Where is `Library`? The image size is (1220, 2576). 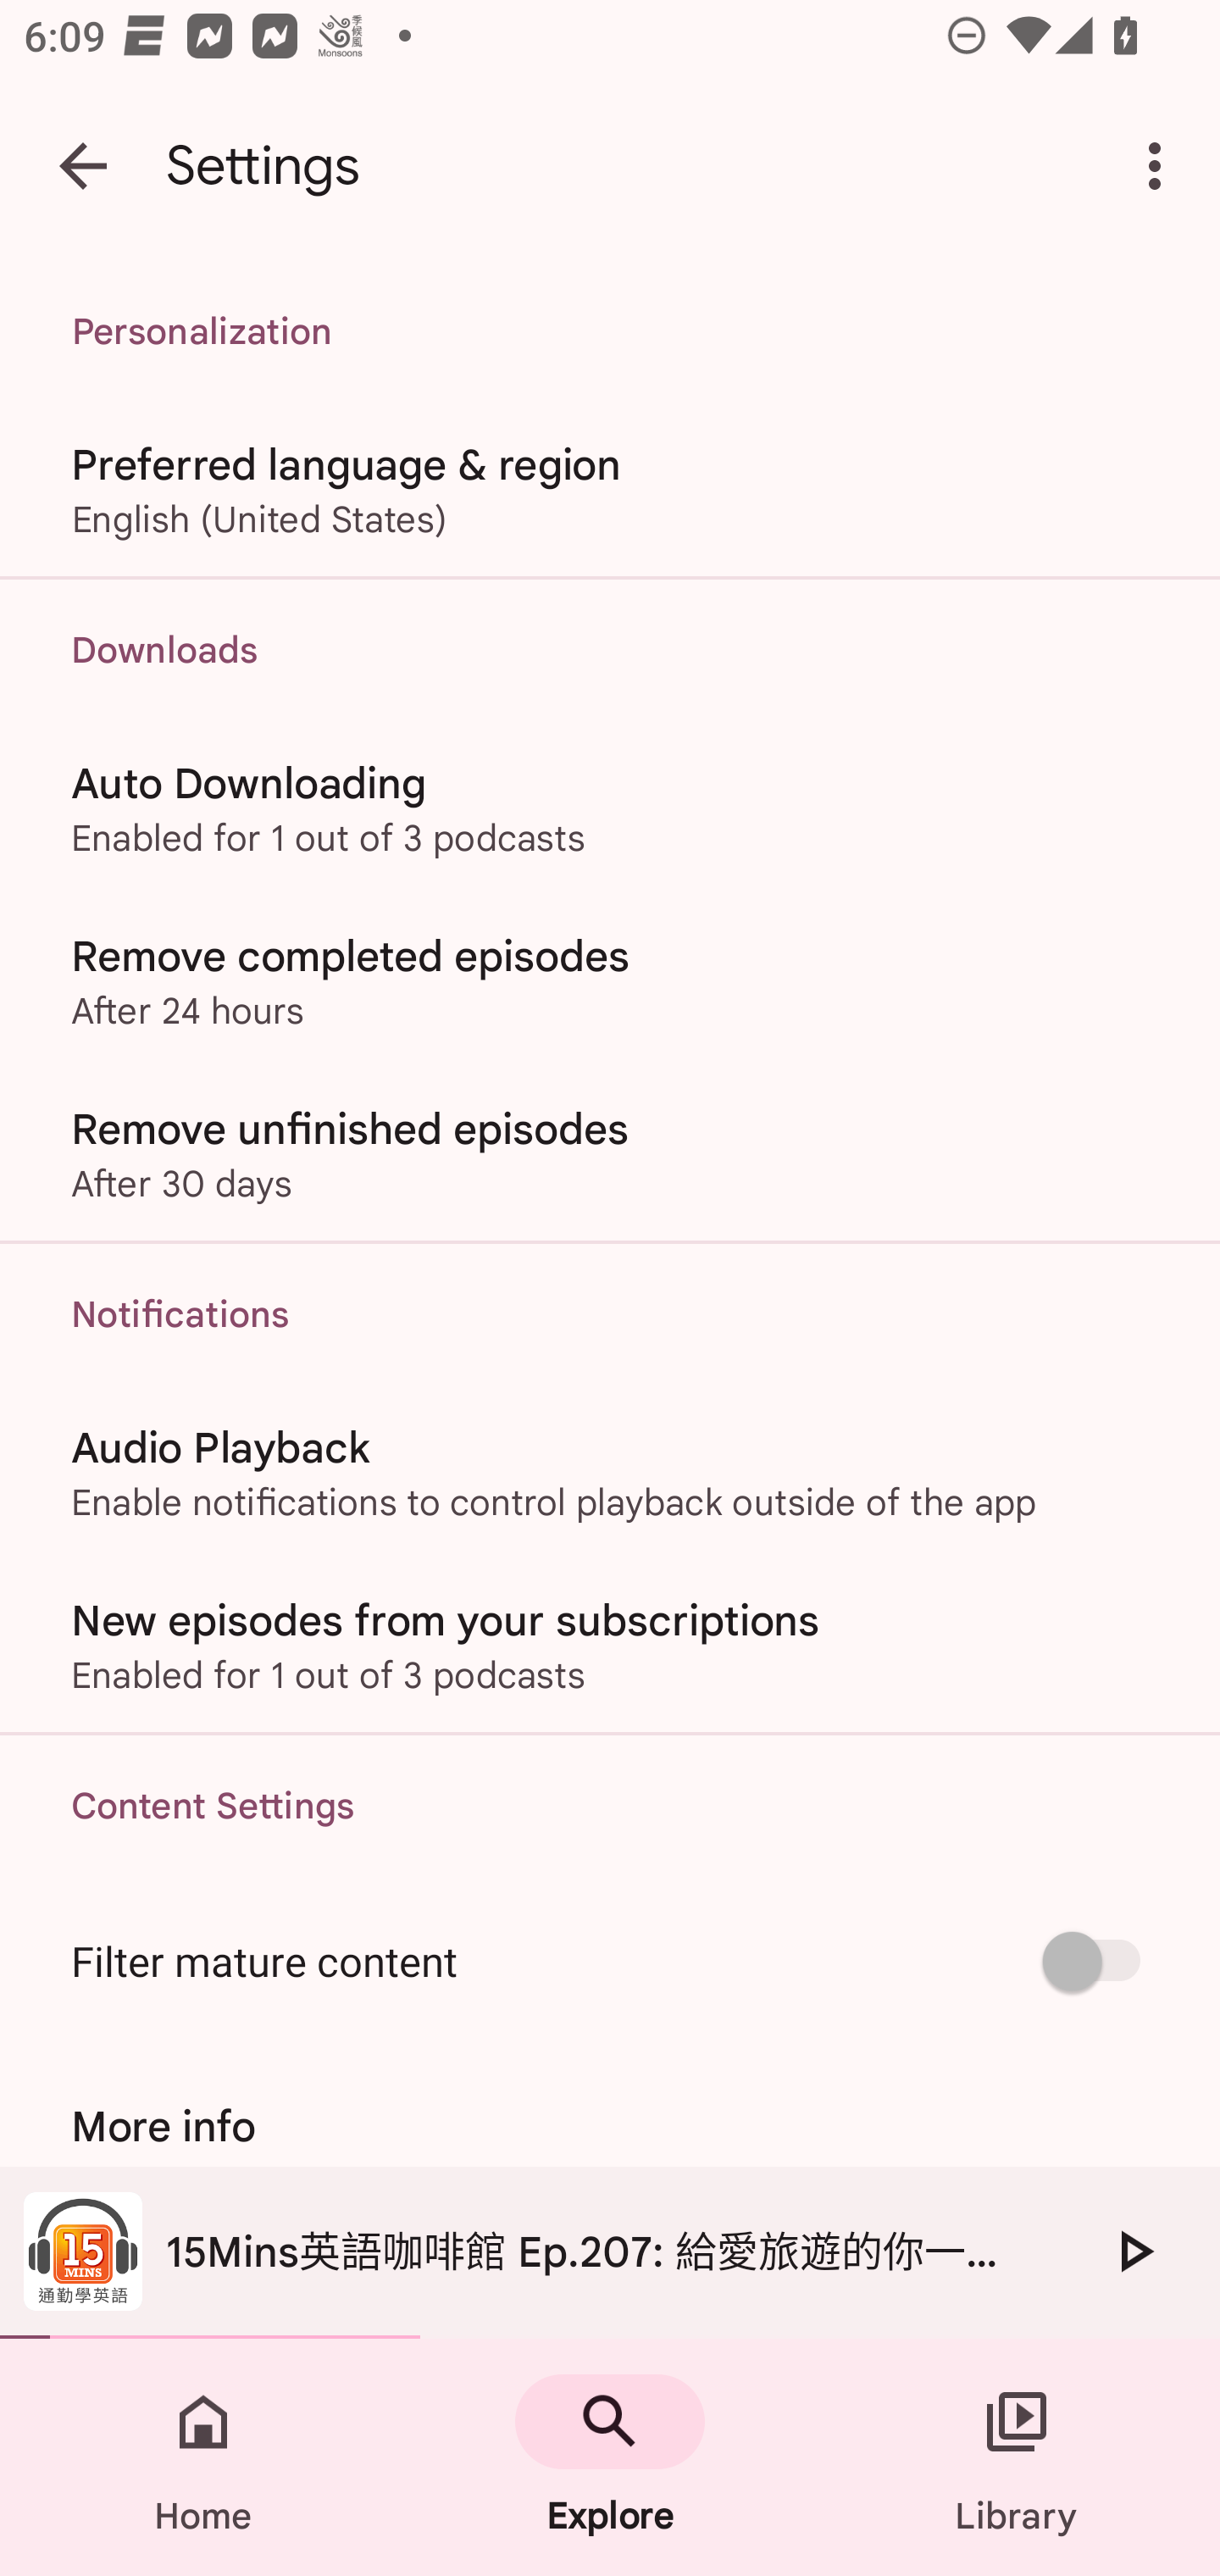
Library is located at coordinates (1017, 2457).